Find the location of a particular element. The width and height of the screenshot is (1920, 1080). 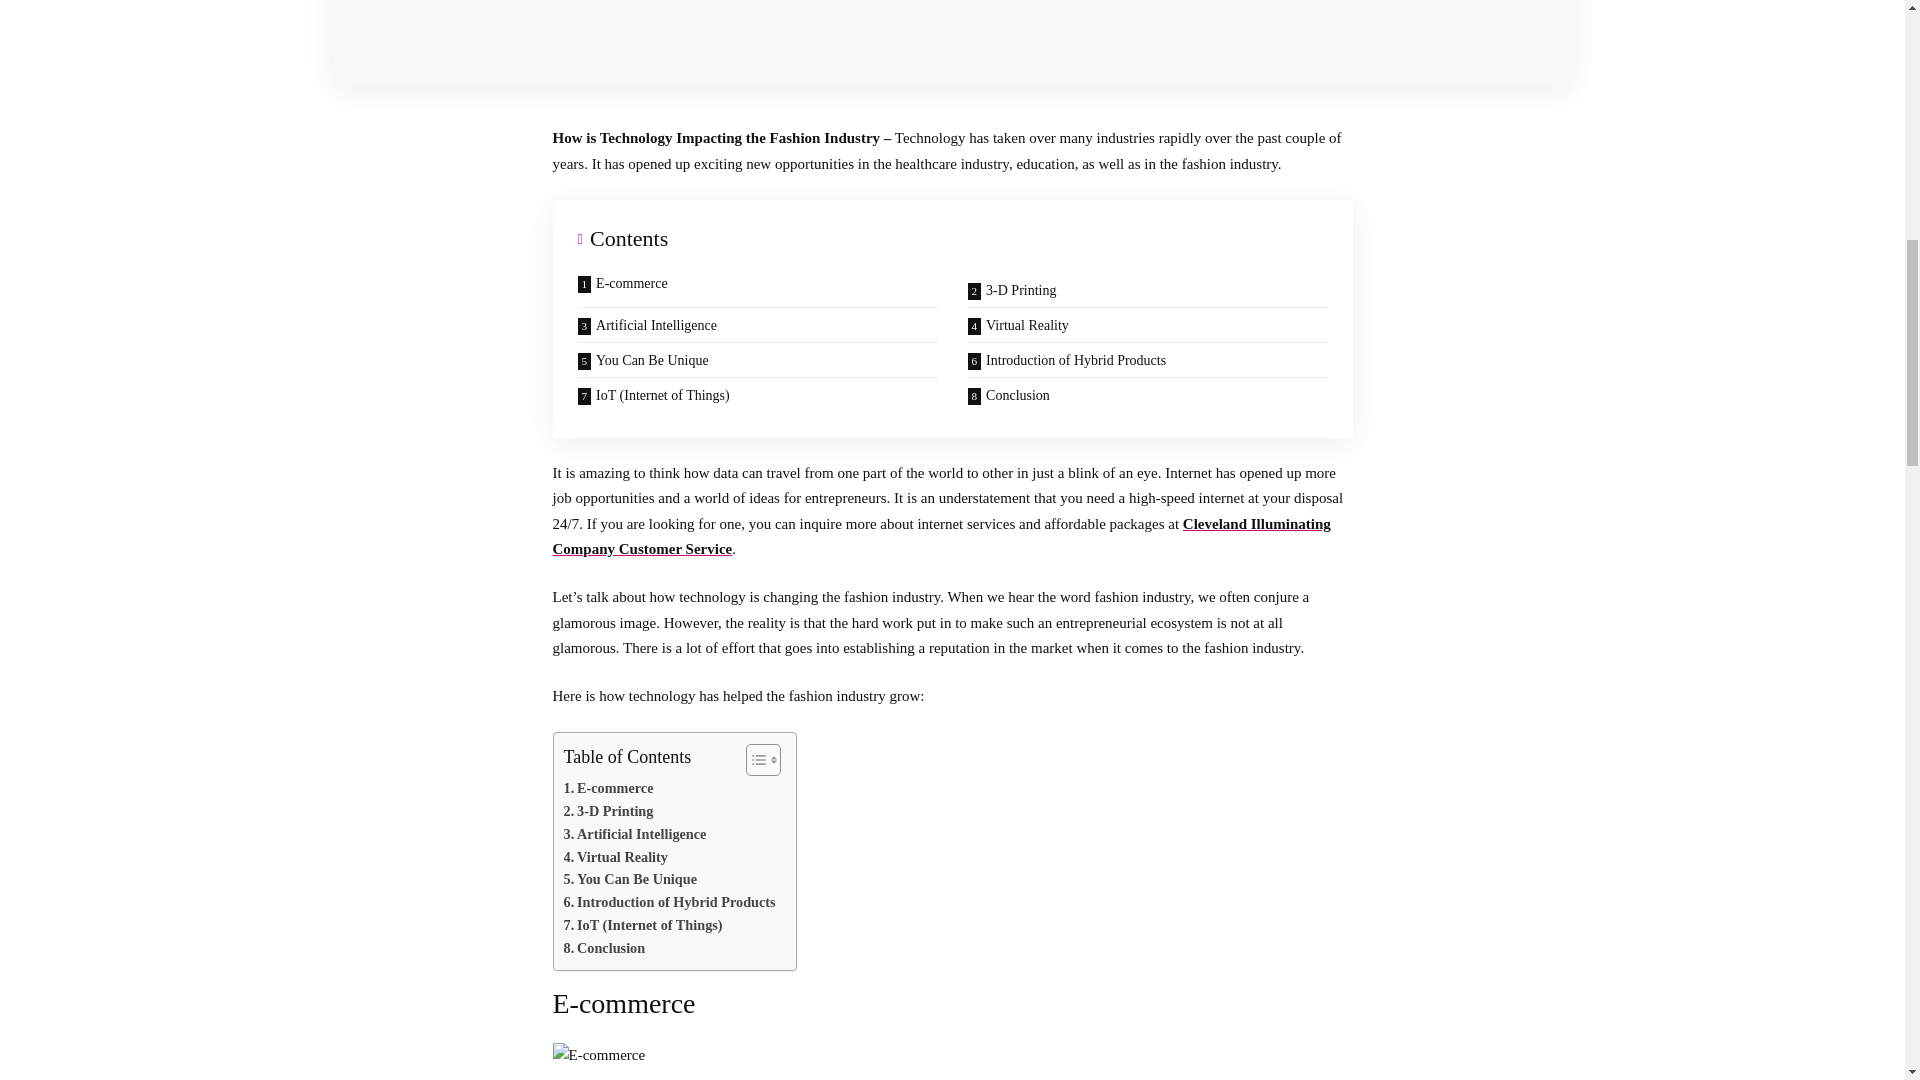

E-commerce is located at coordinates (757, 290).